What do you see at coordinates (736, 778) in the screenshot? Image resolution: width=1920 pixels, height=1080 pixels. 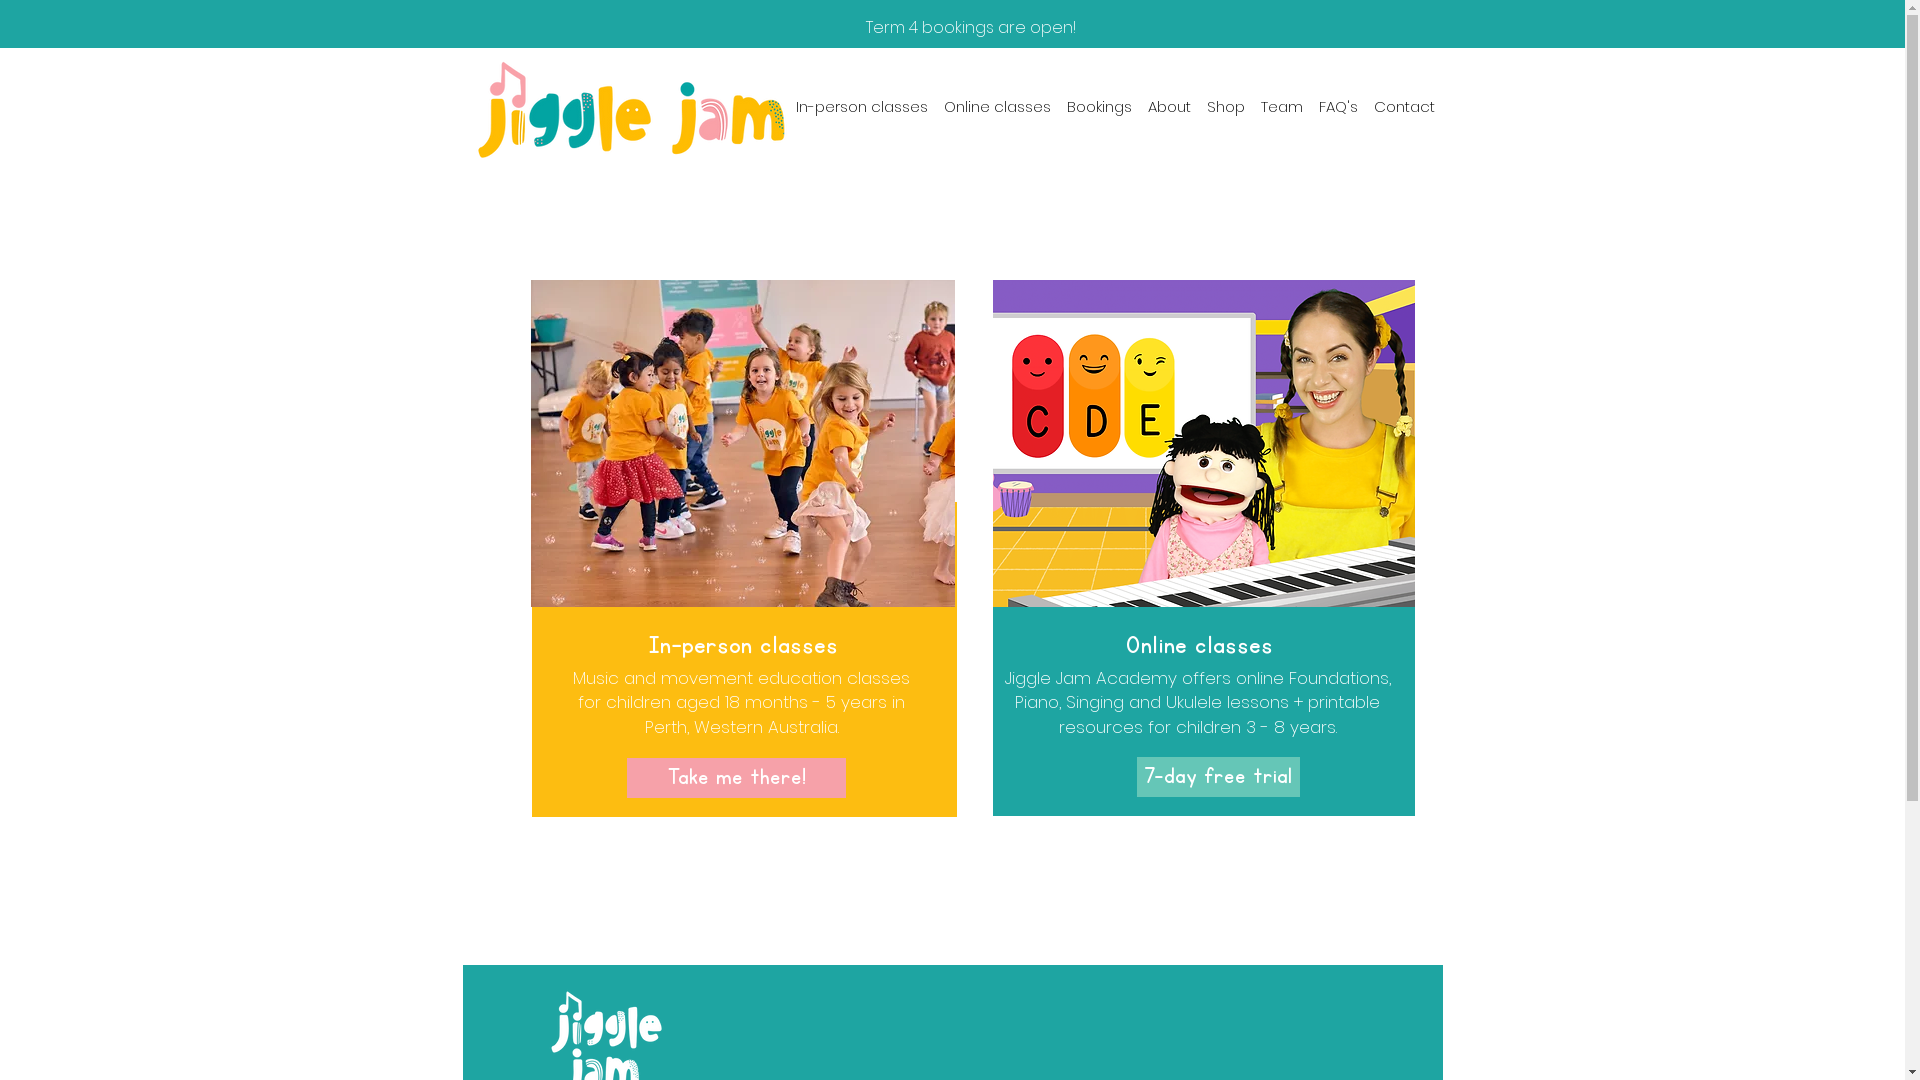 I see `Take me there!` at bounding box center [736, 778].